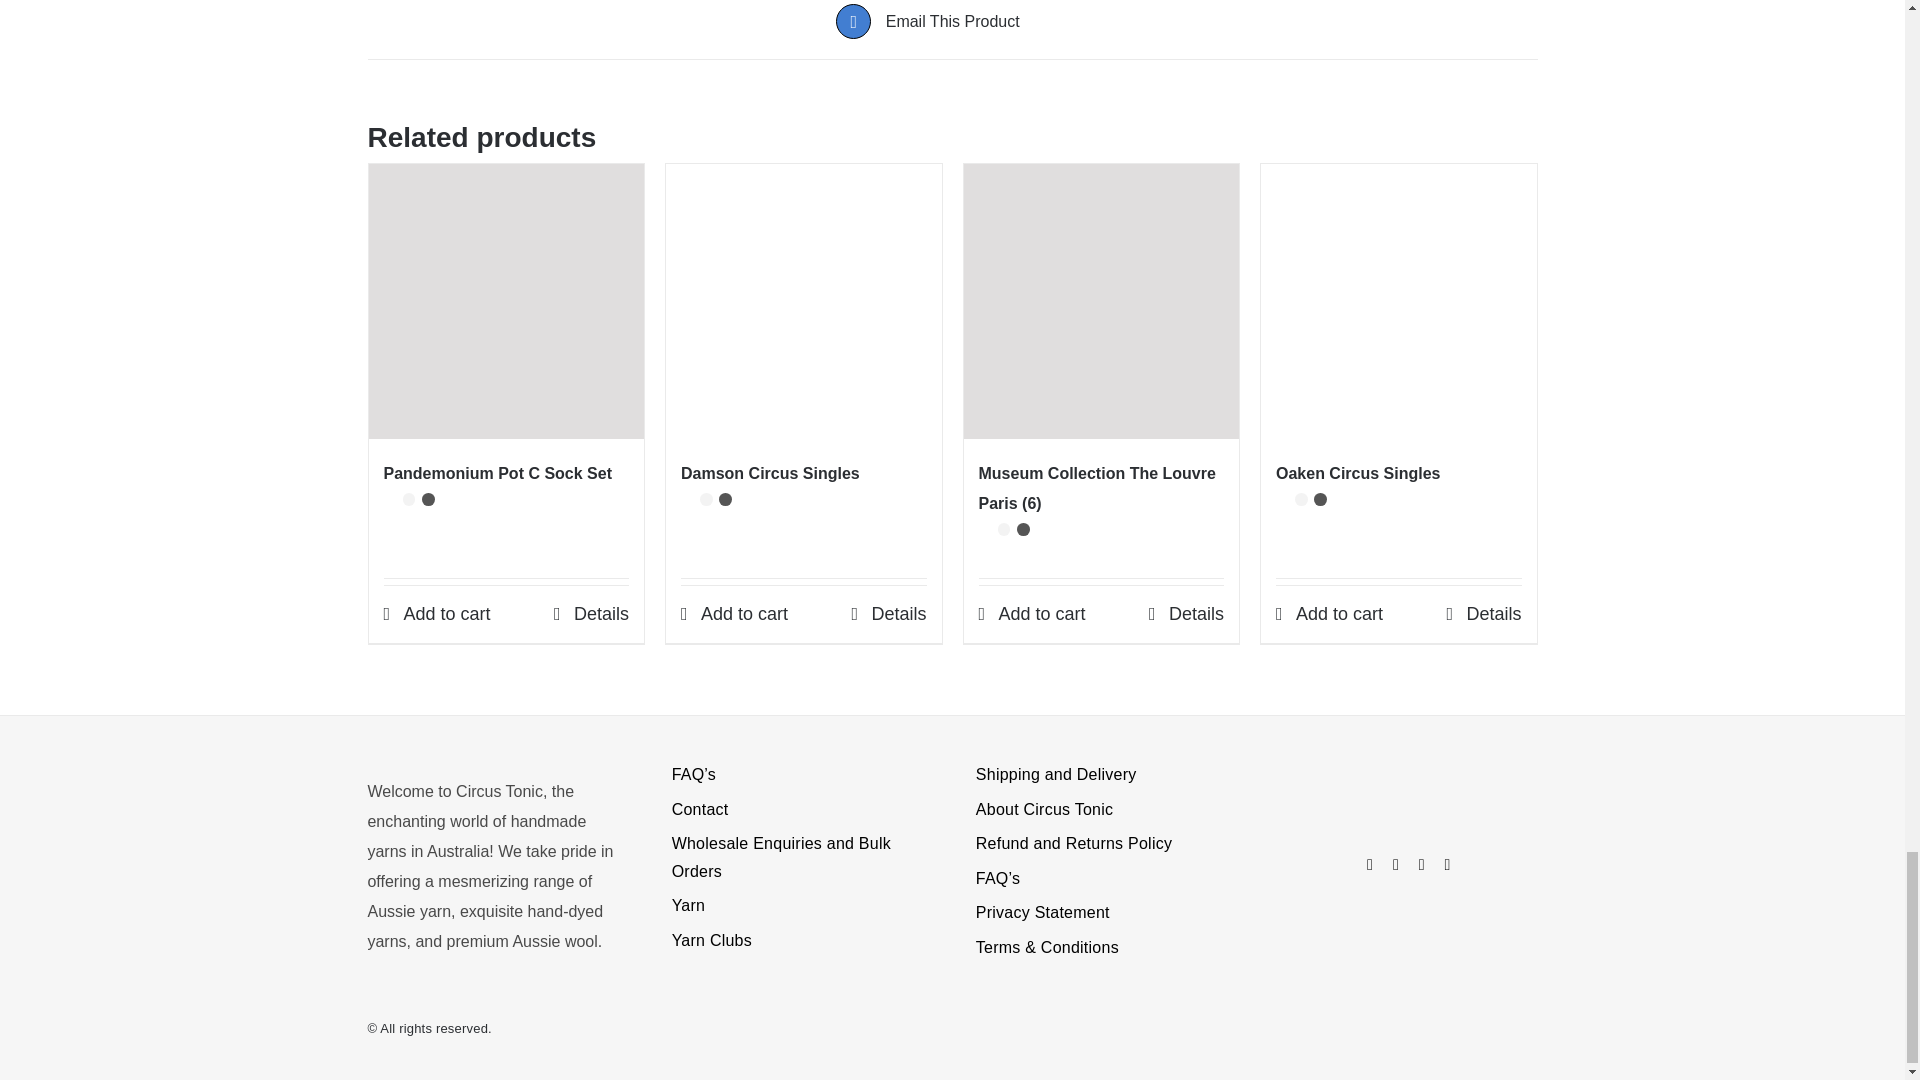 This screenshot has width=1920, height=1080. I want to click on Details, so click(592, 614).